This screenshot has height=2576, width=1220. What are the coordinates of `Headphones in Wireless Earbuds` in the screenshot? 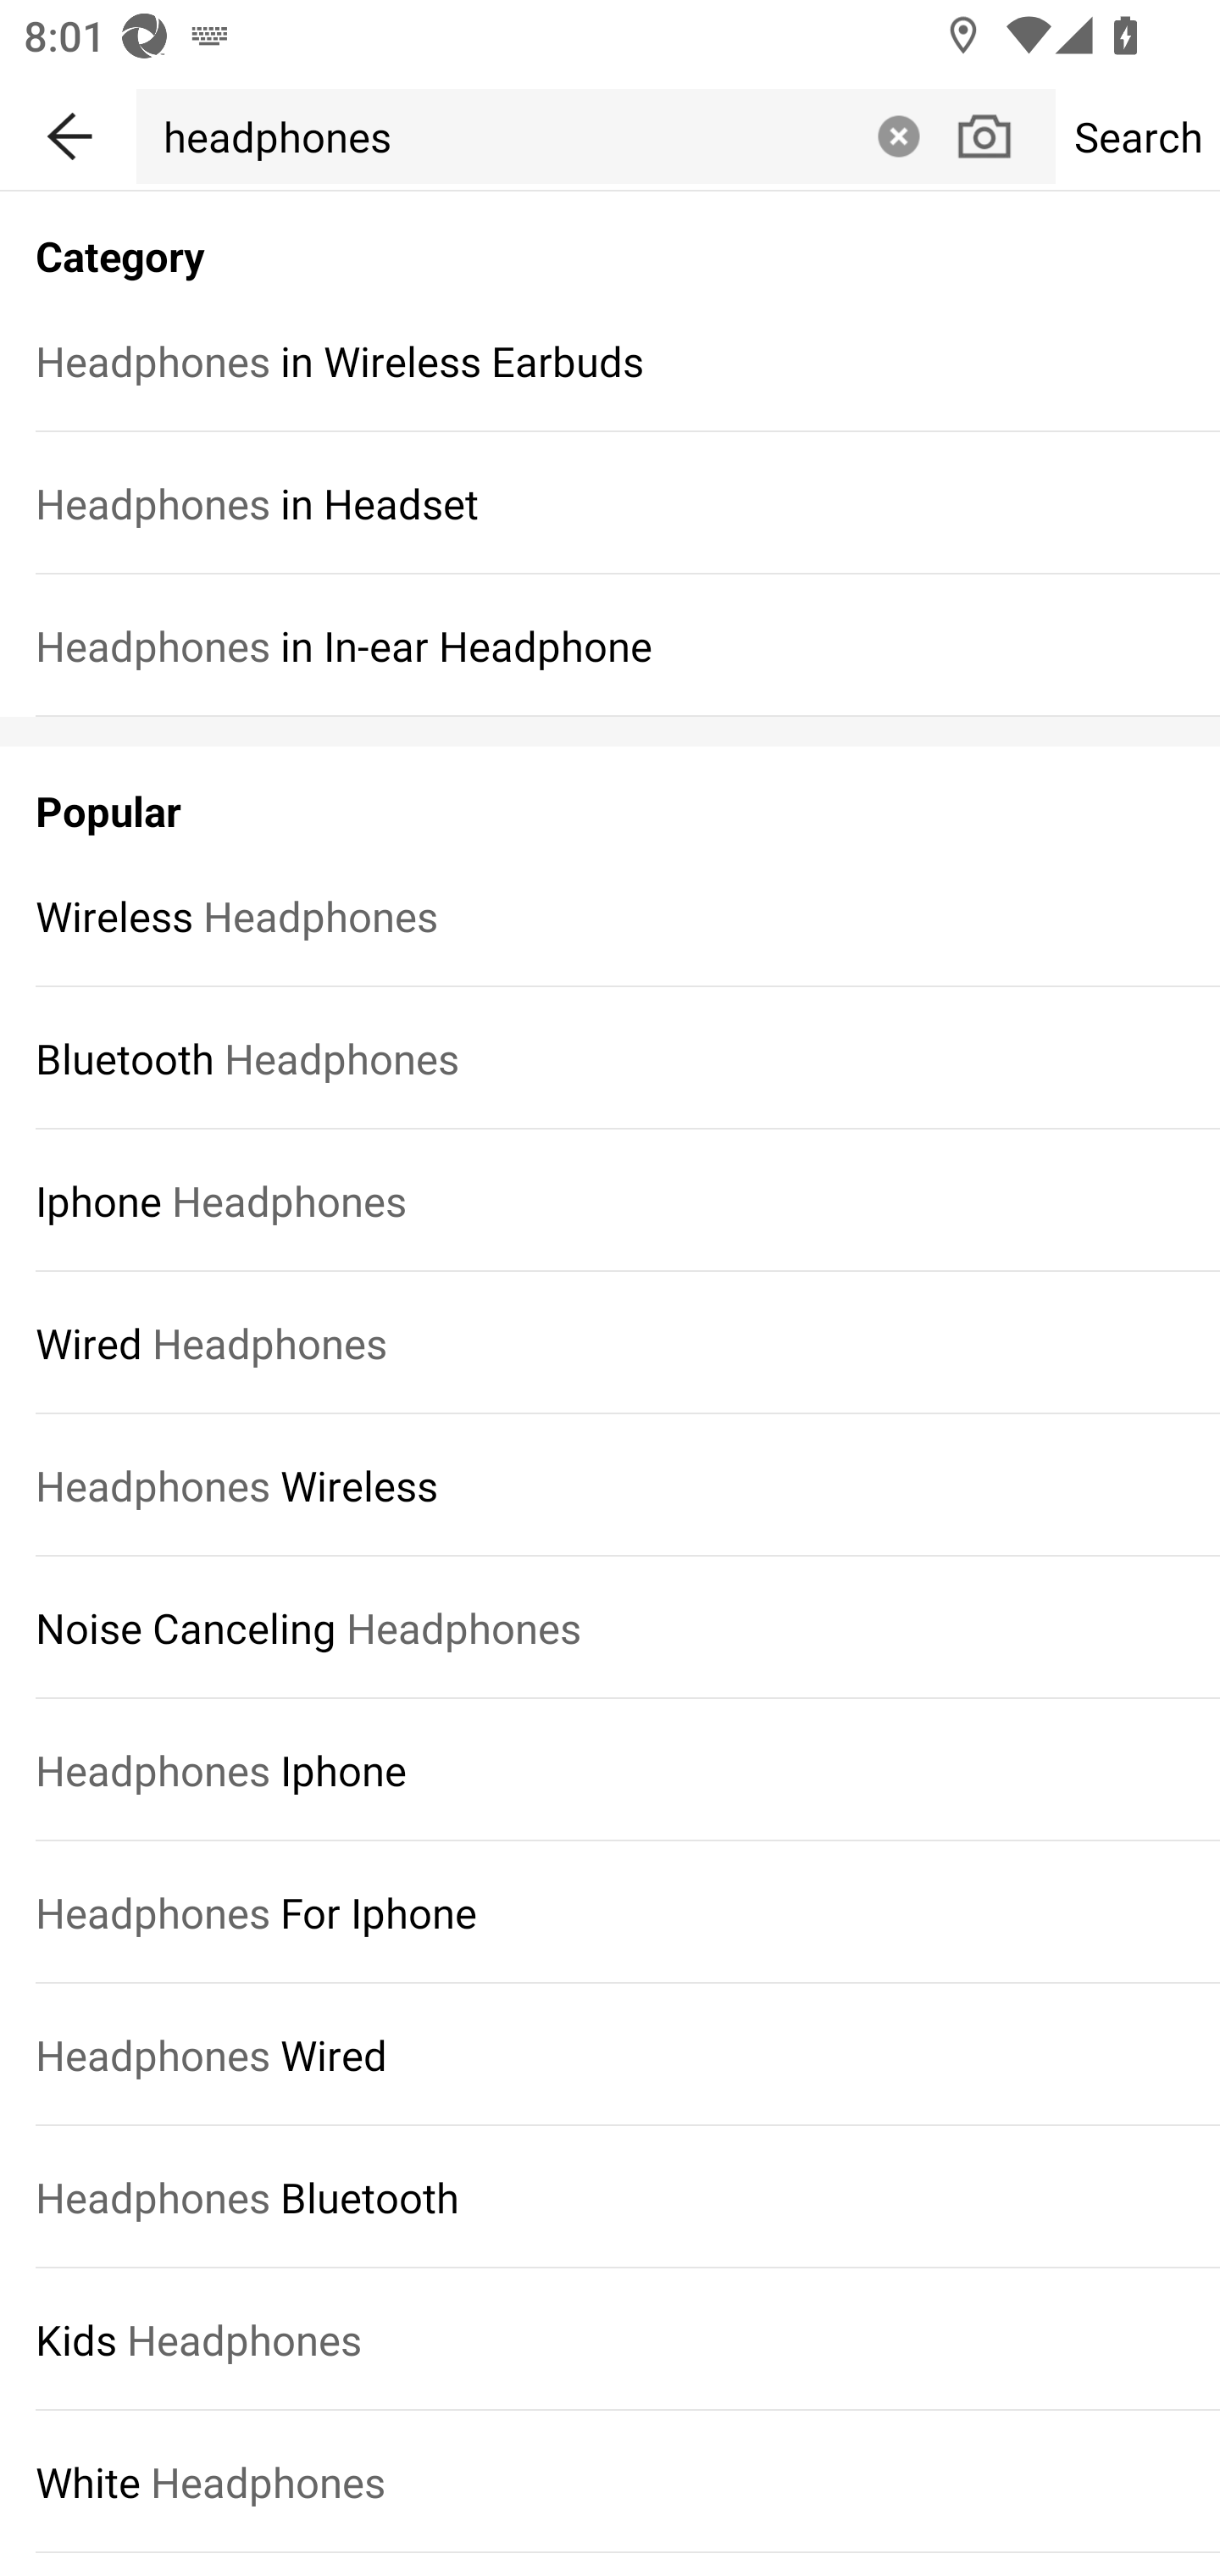 It's located at (610, 360).